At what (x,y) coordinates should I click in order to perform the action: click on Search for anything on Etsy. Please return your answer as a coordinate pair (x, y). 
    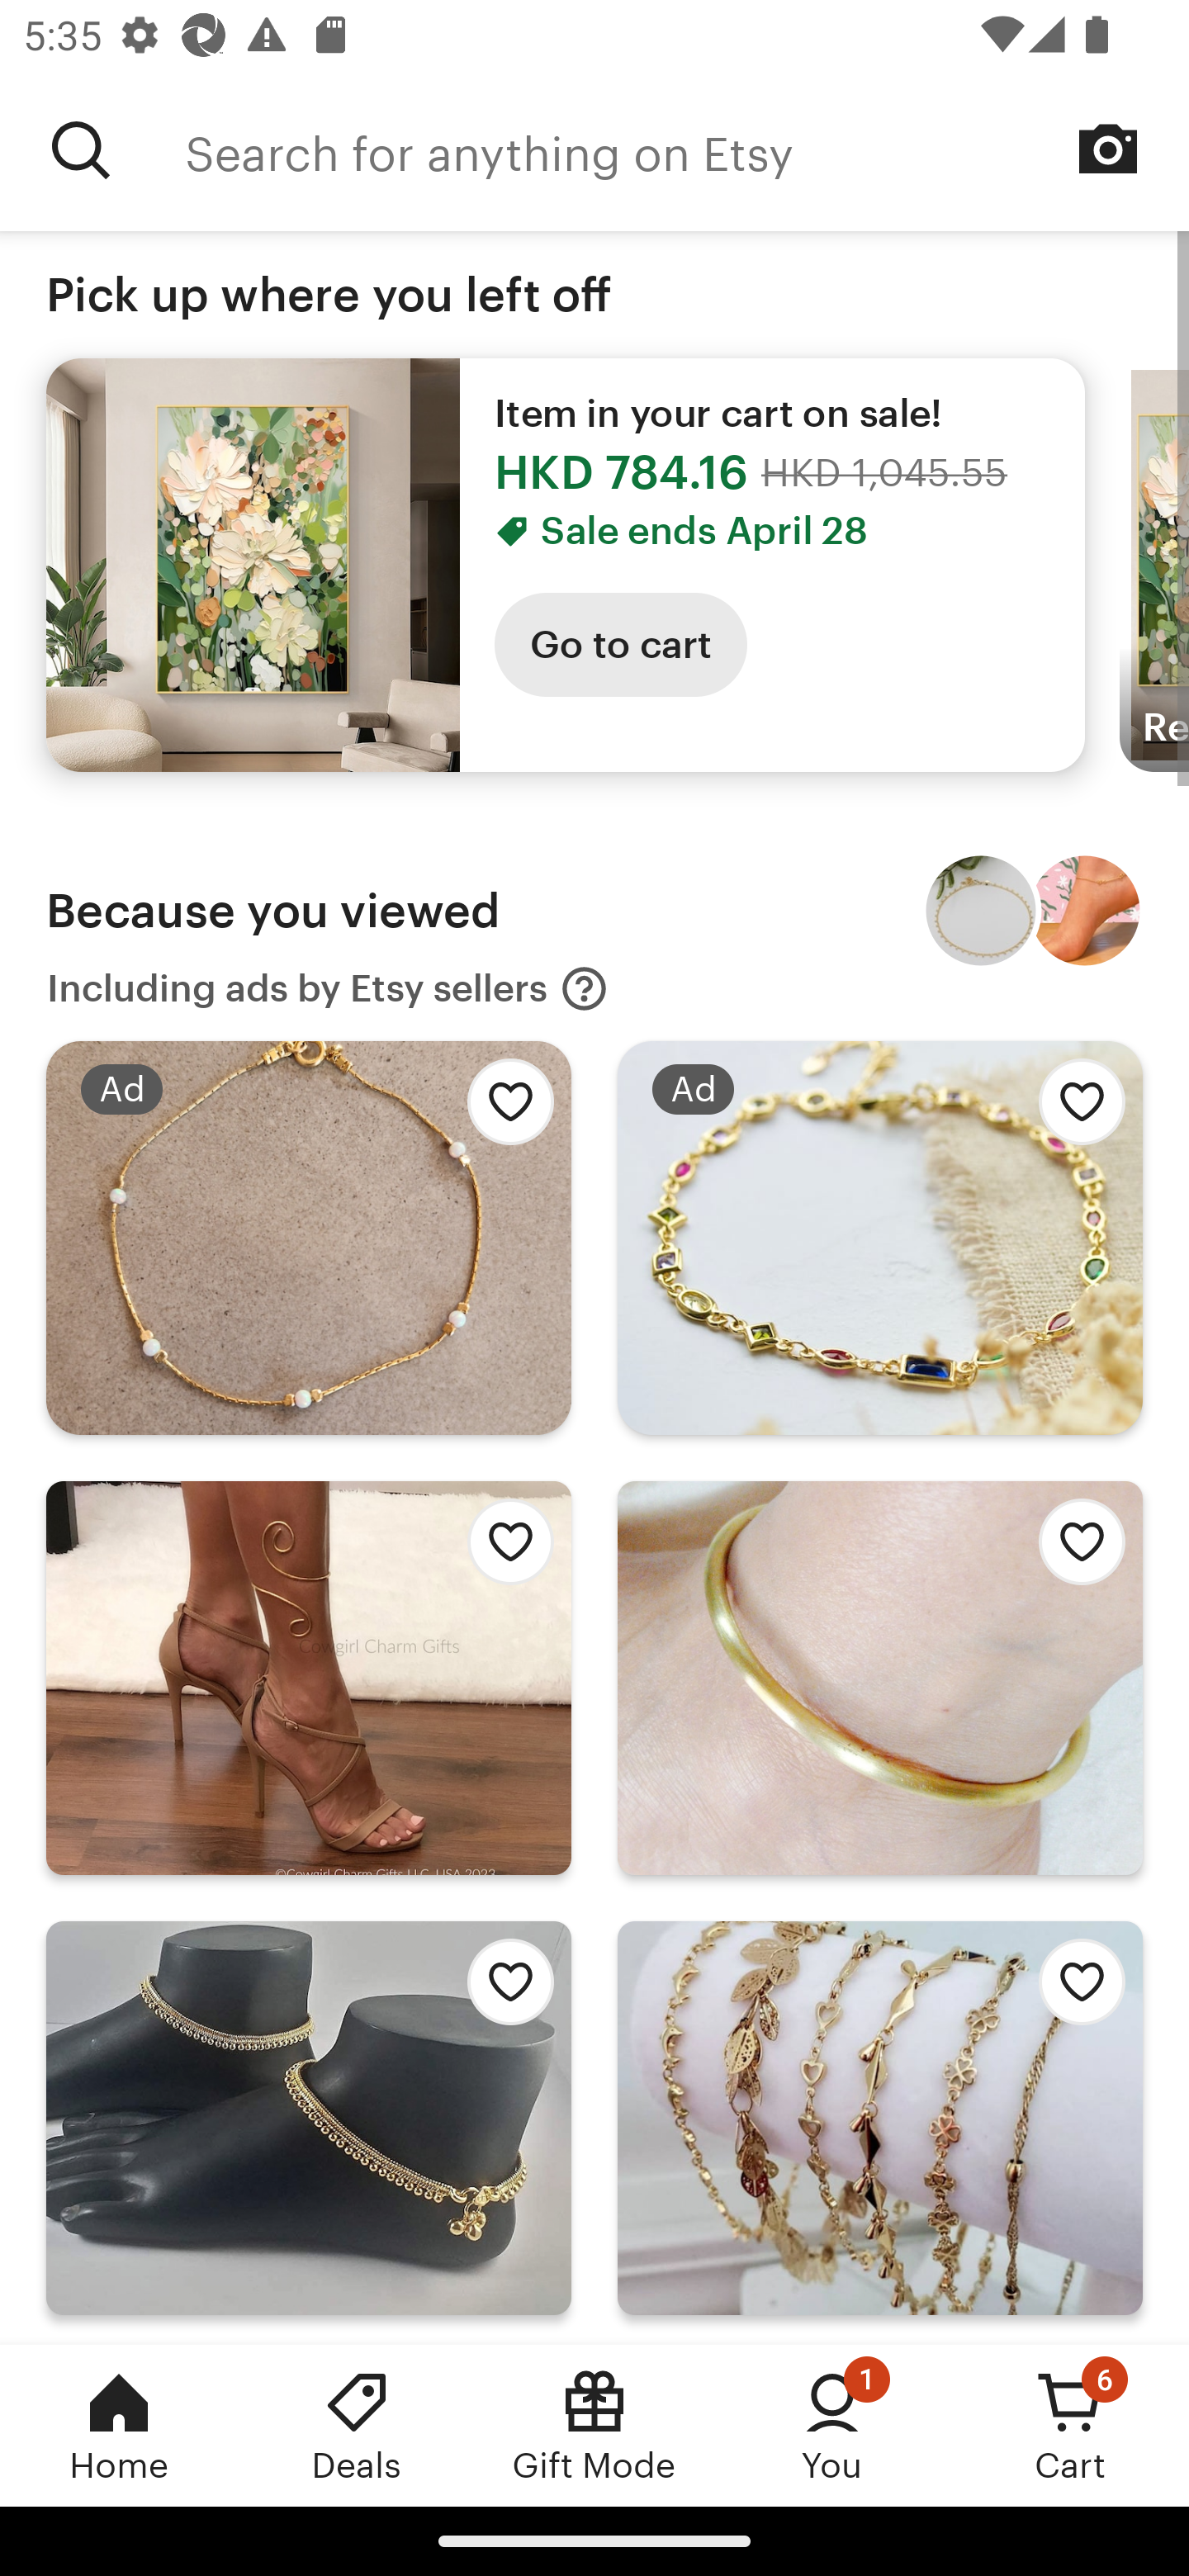
    Looking at the image, I should click on (81, 150).